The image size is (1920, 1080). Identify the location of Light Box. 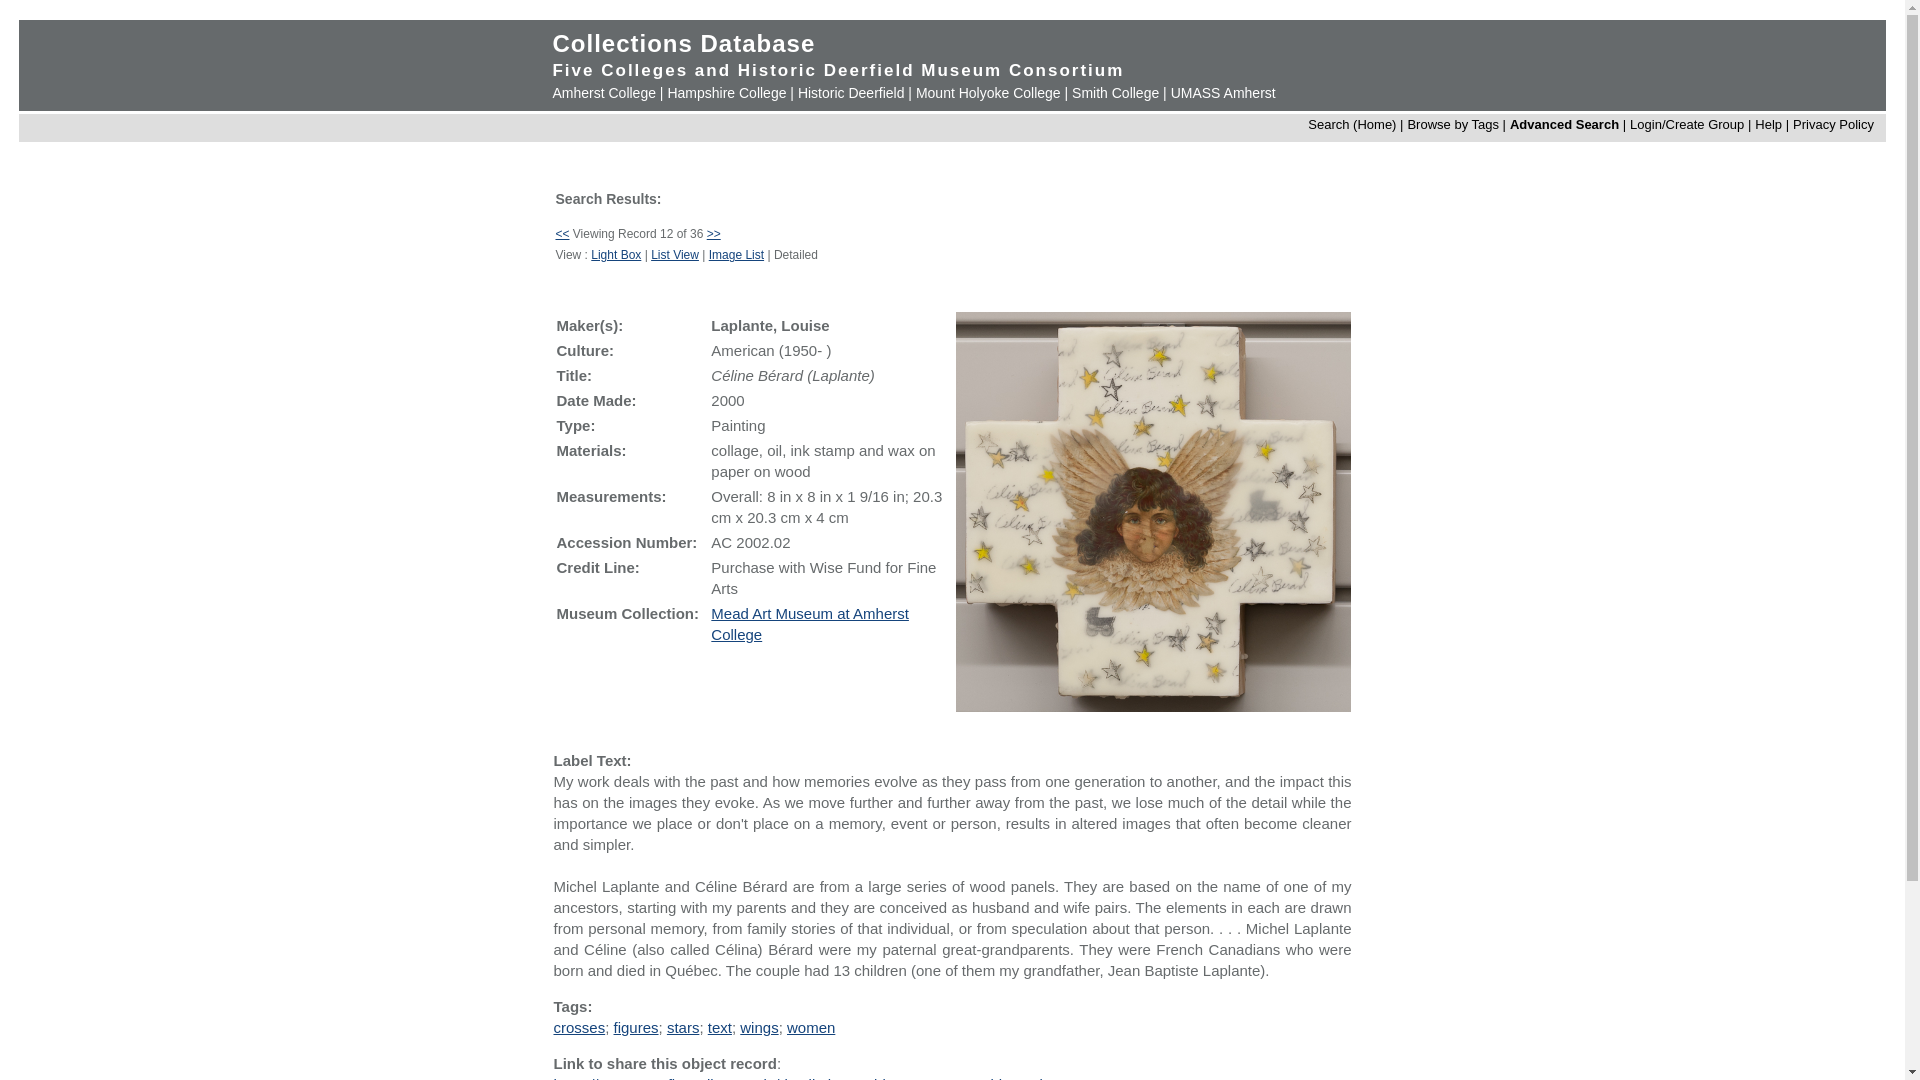
(616, 255).